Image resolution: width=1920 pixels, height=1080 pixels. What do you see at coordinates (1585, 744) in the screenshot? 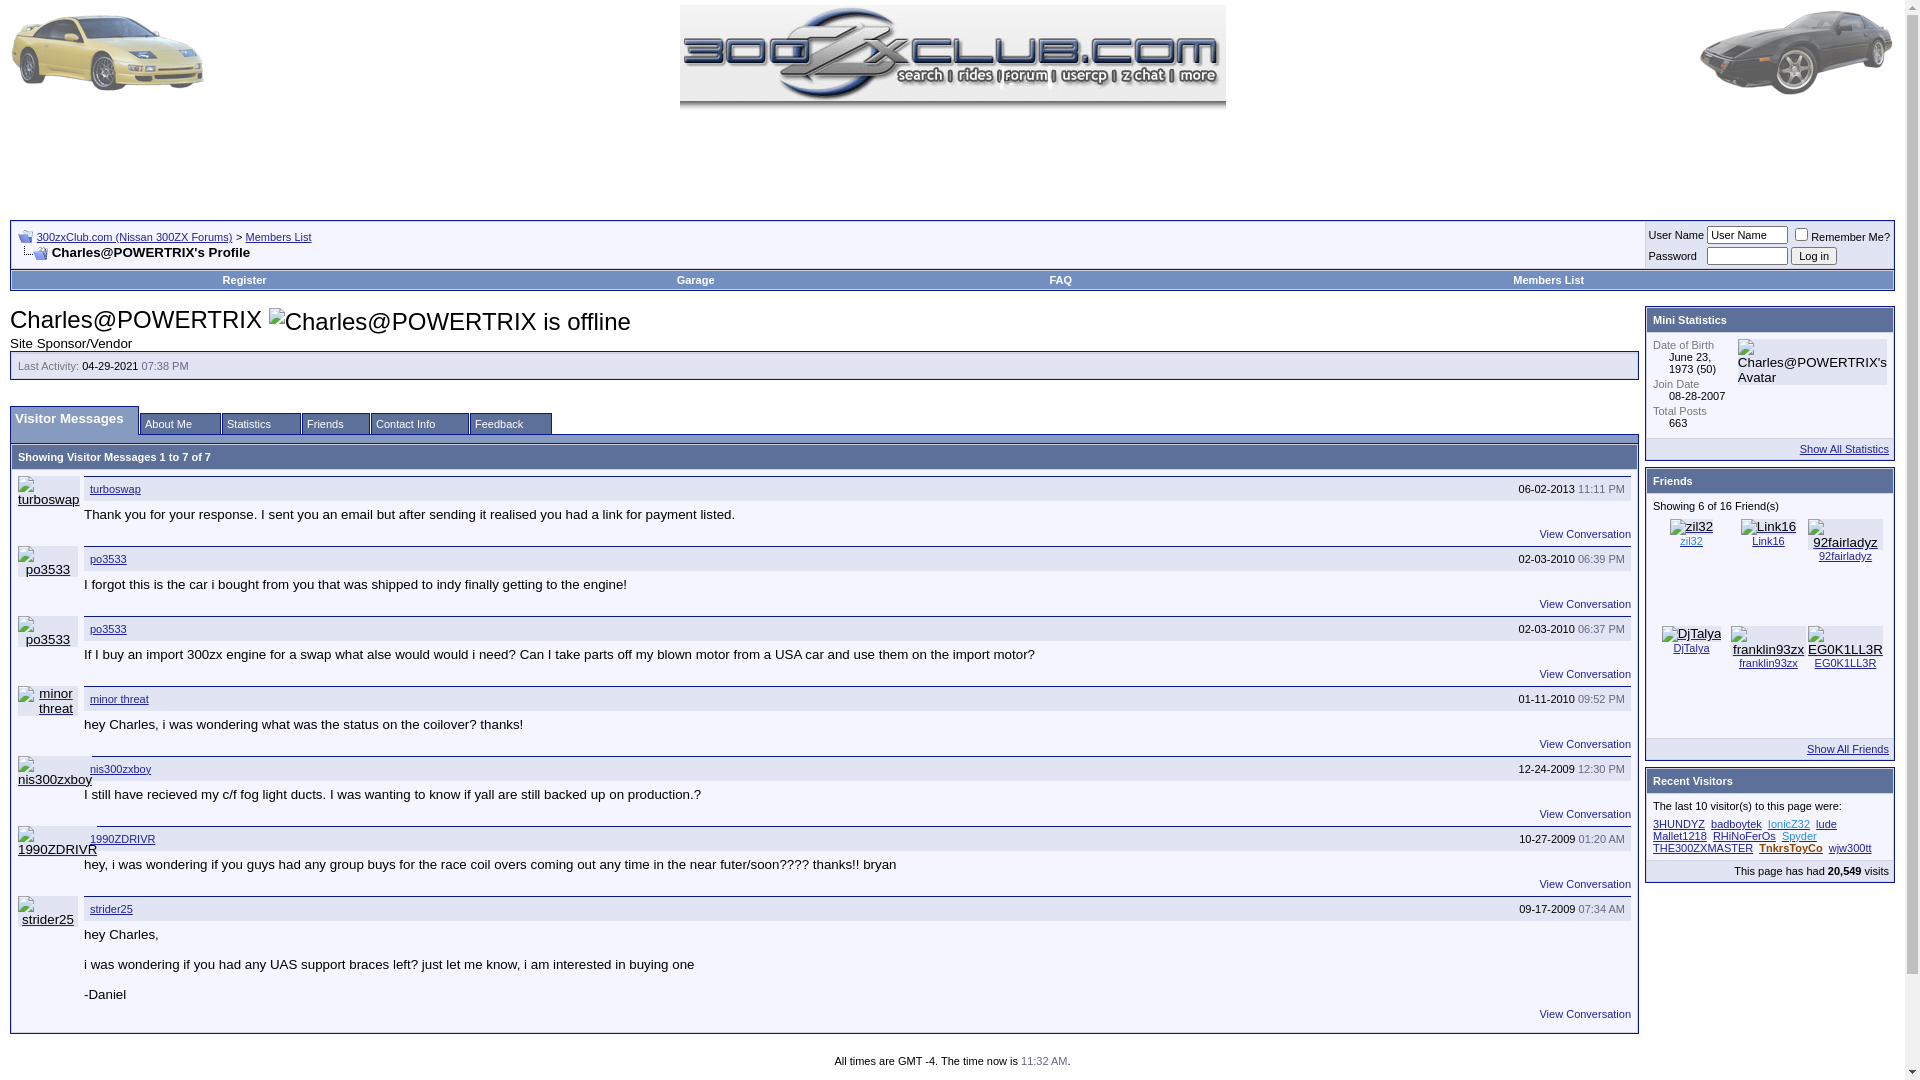
I see `View Conversation` at bounding box center [1585, 744].